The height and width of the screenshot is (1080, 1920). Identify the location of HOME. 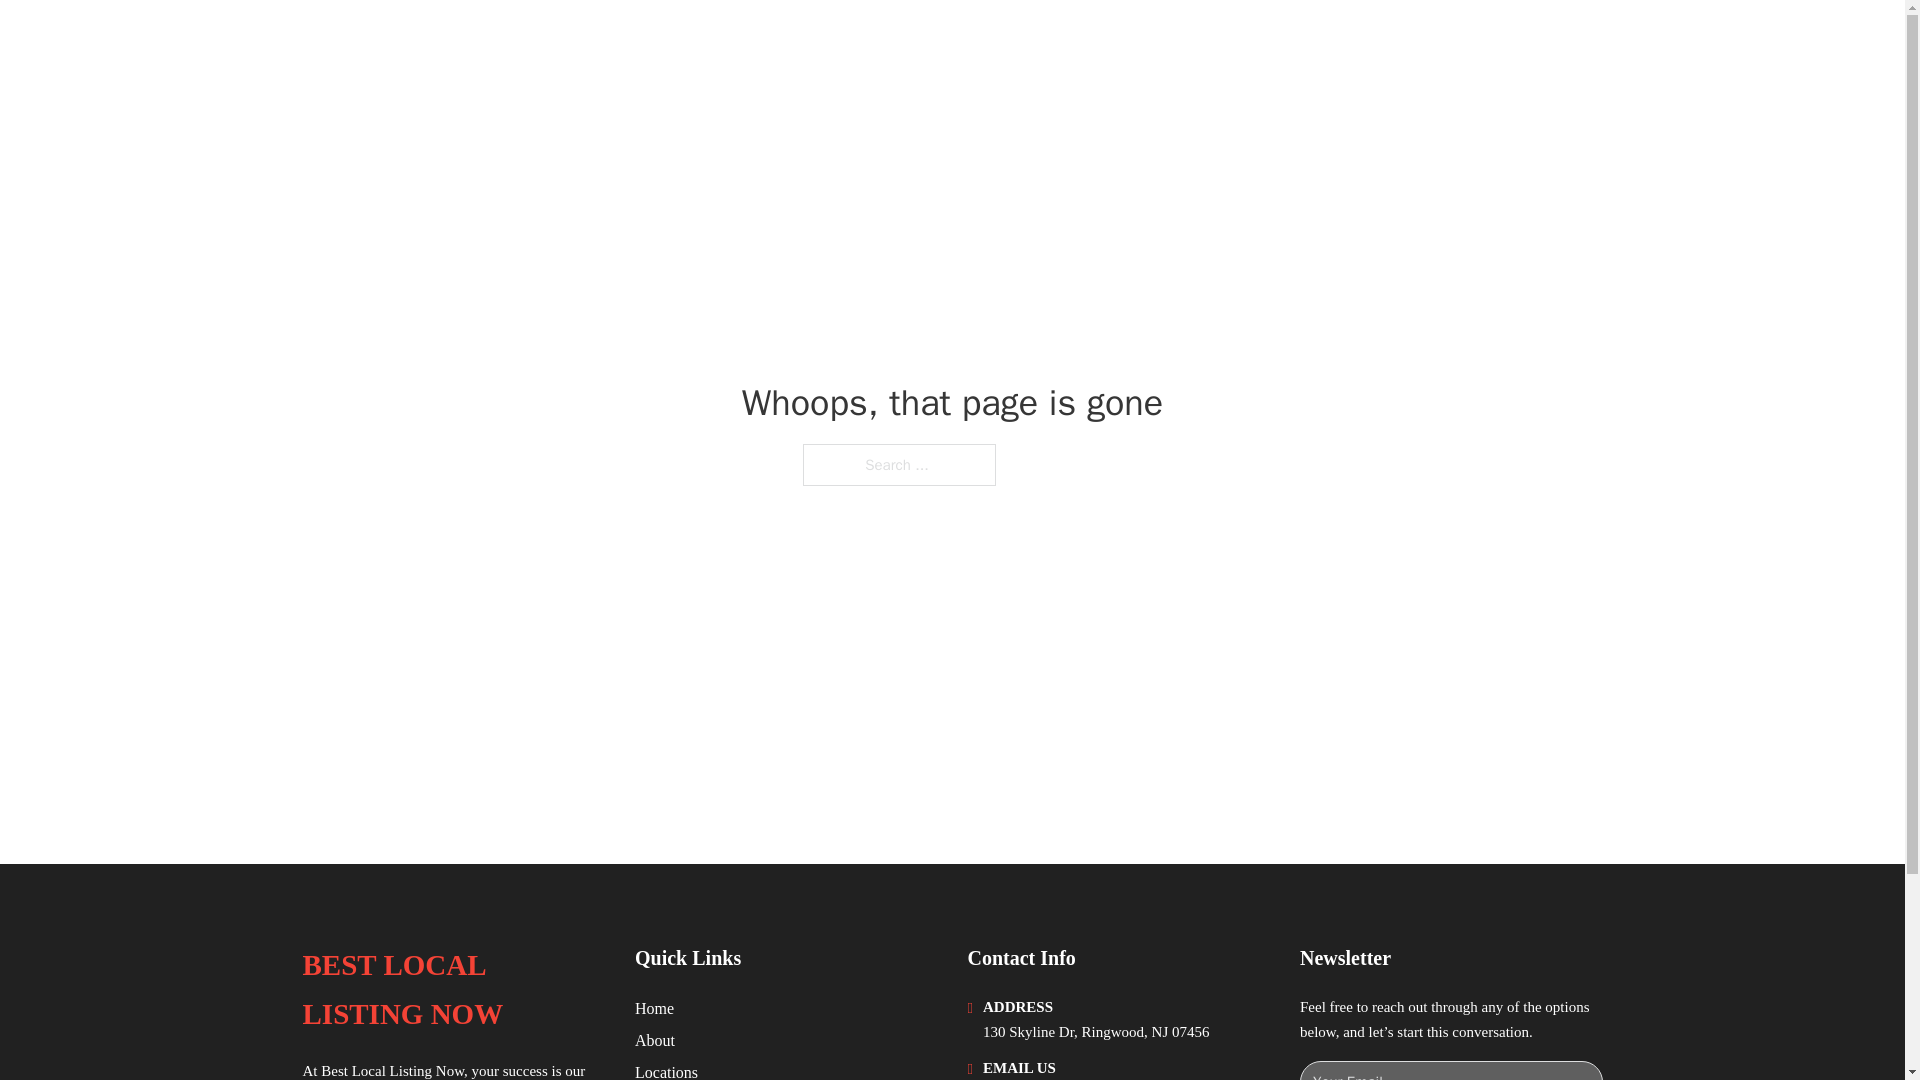
(1352, 42).